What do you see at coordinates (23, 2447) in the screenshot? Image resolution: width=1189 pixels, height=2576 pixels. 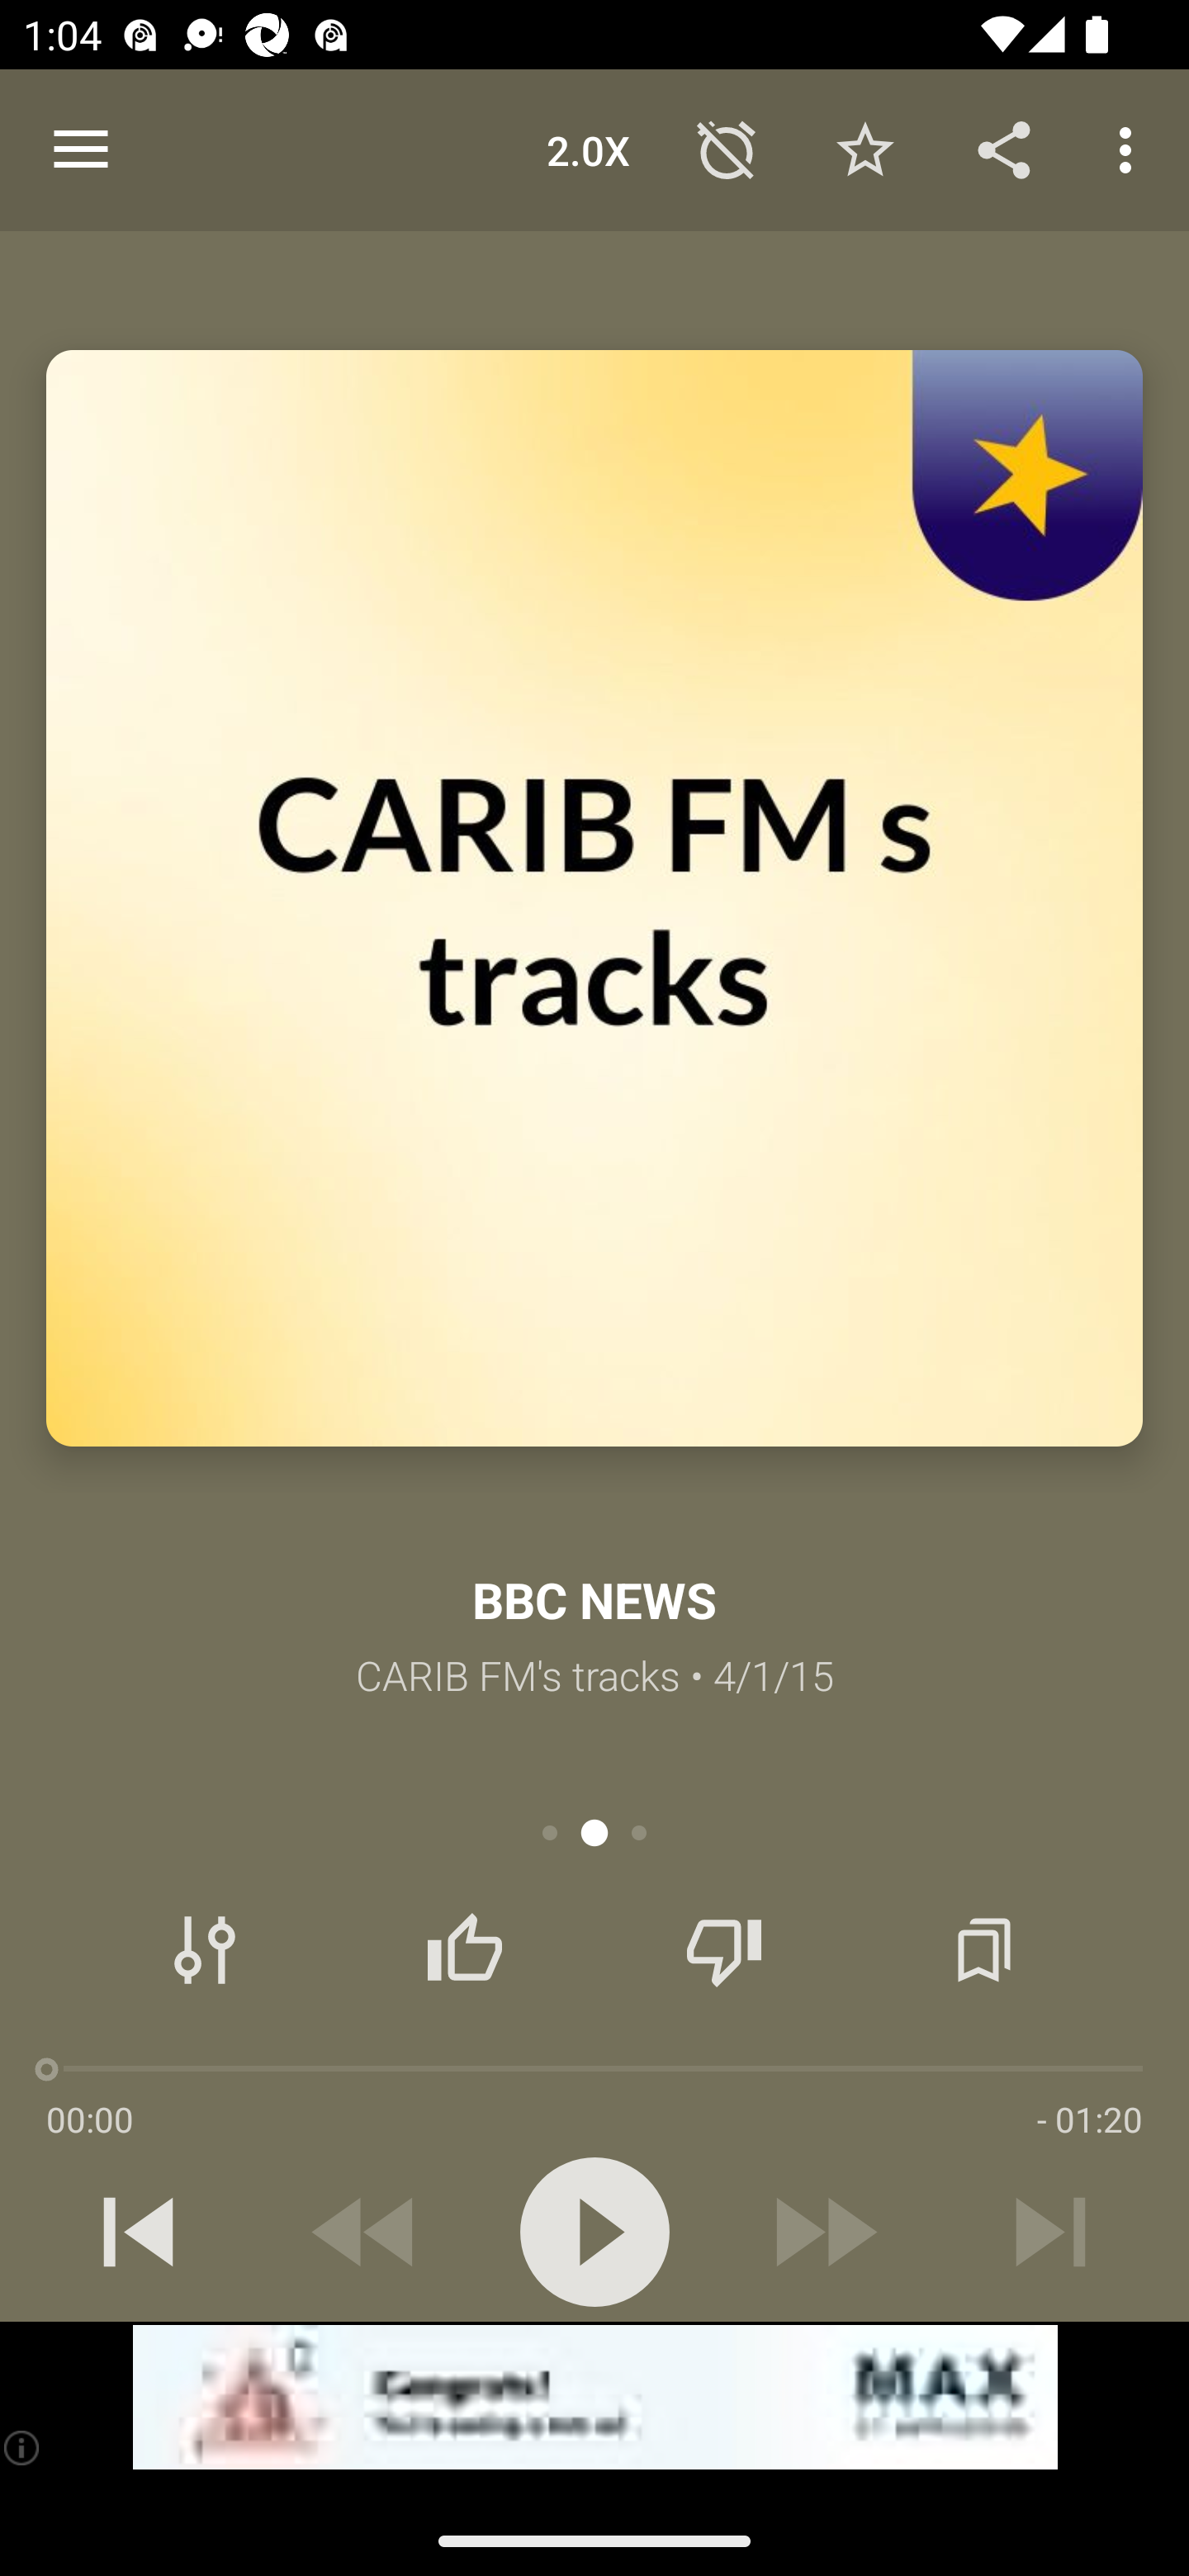 I see `(i)` at bounding box center [23, 2447].